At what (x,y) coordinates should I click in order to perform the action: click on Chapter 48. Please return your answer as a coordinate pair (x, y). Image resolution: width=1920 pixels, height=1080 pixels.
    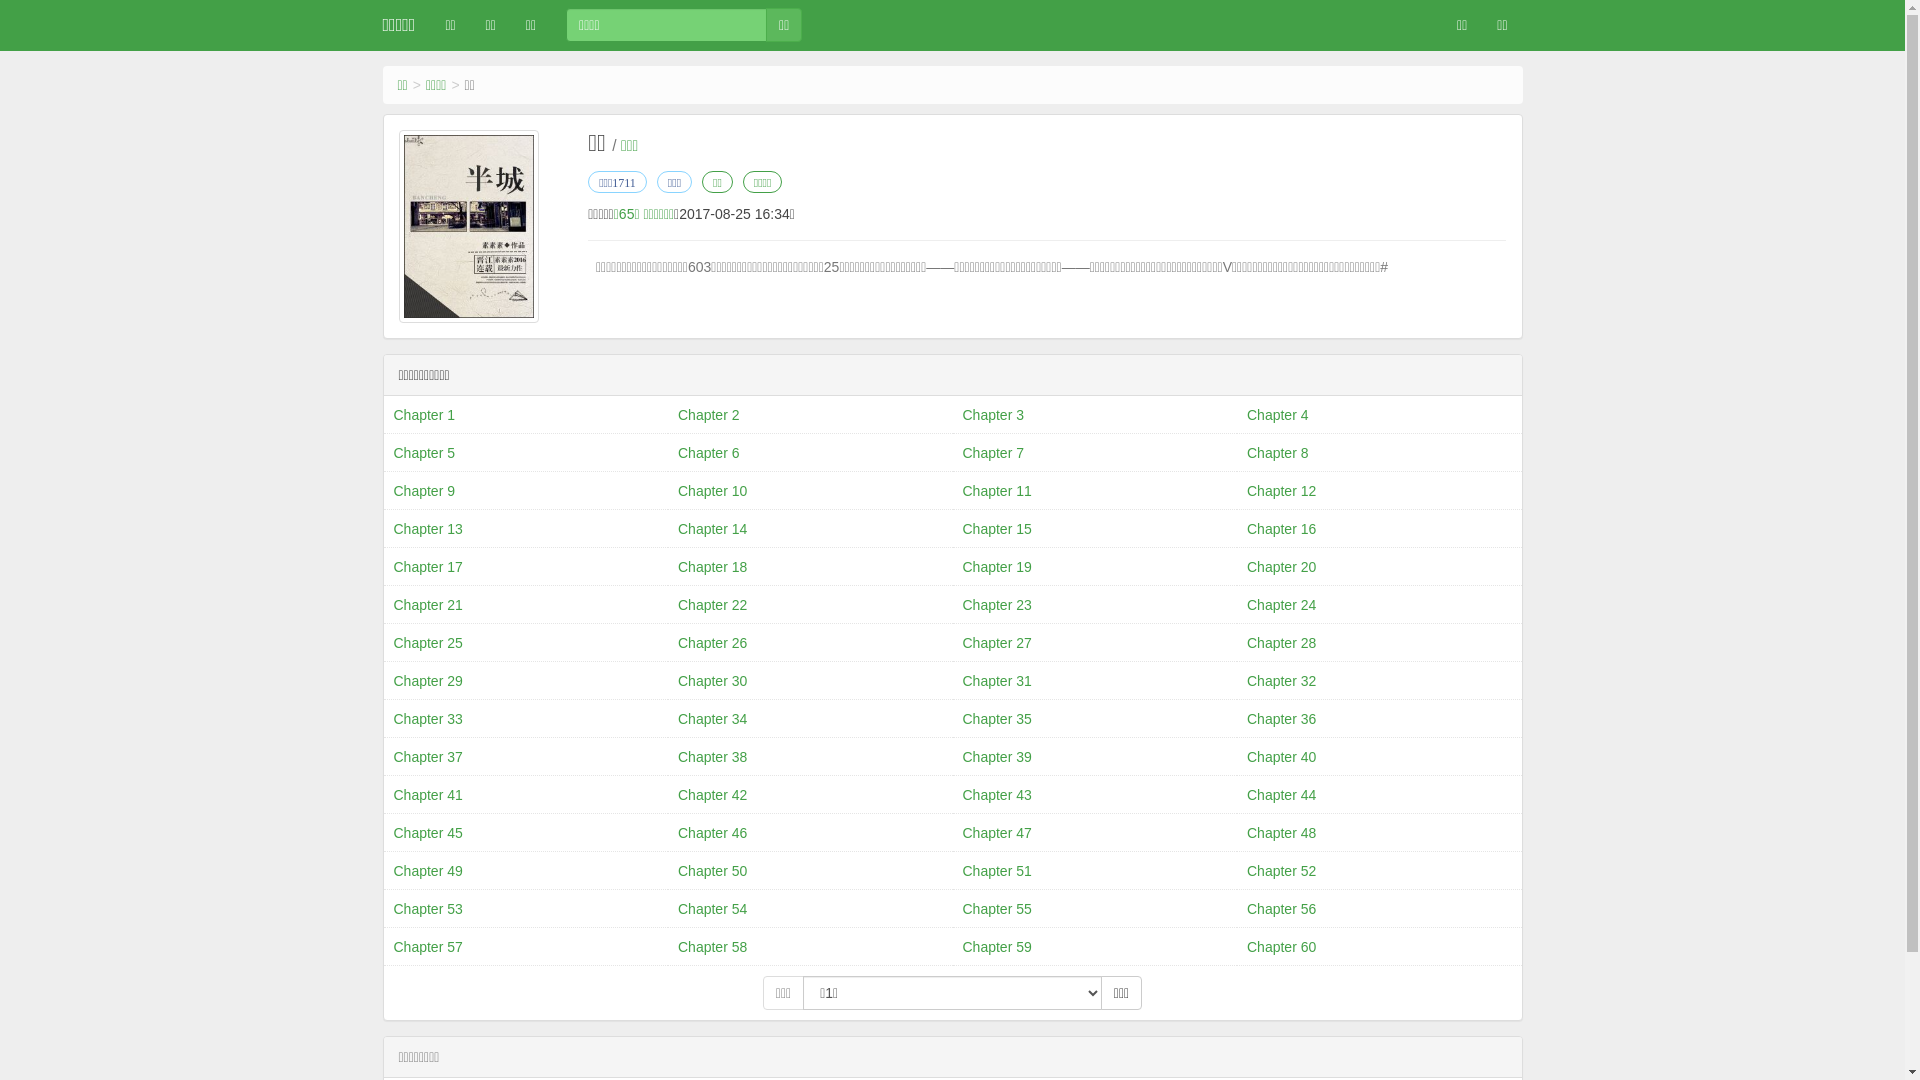
    Looking at the image, I should click on (1380, 833).